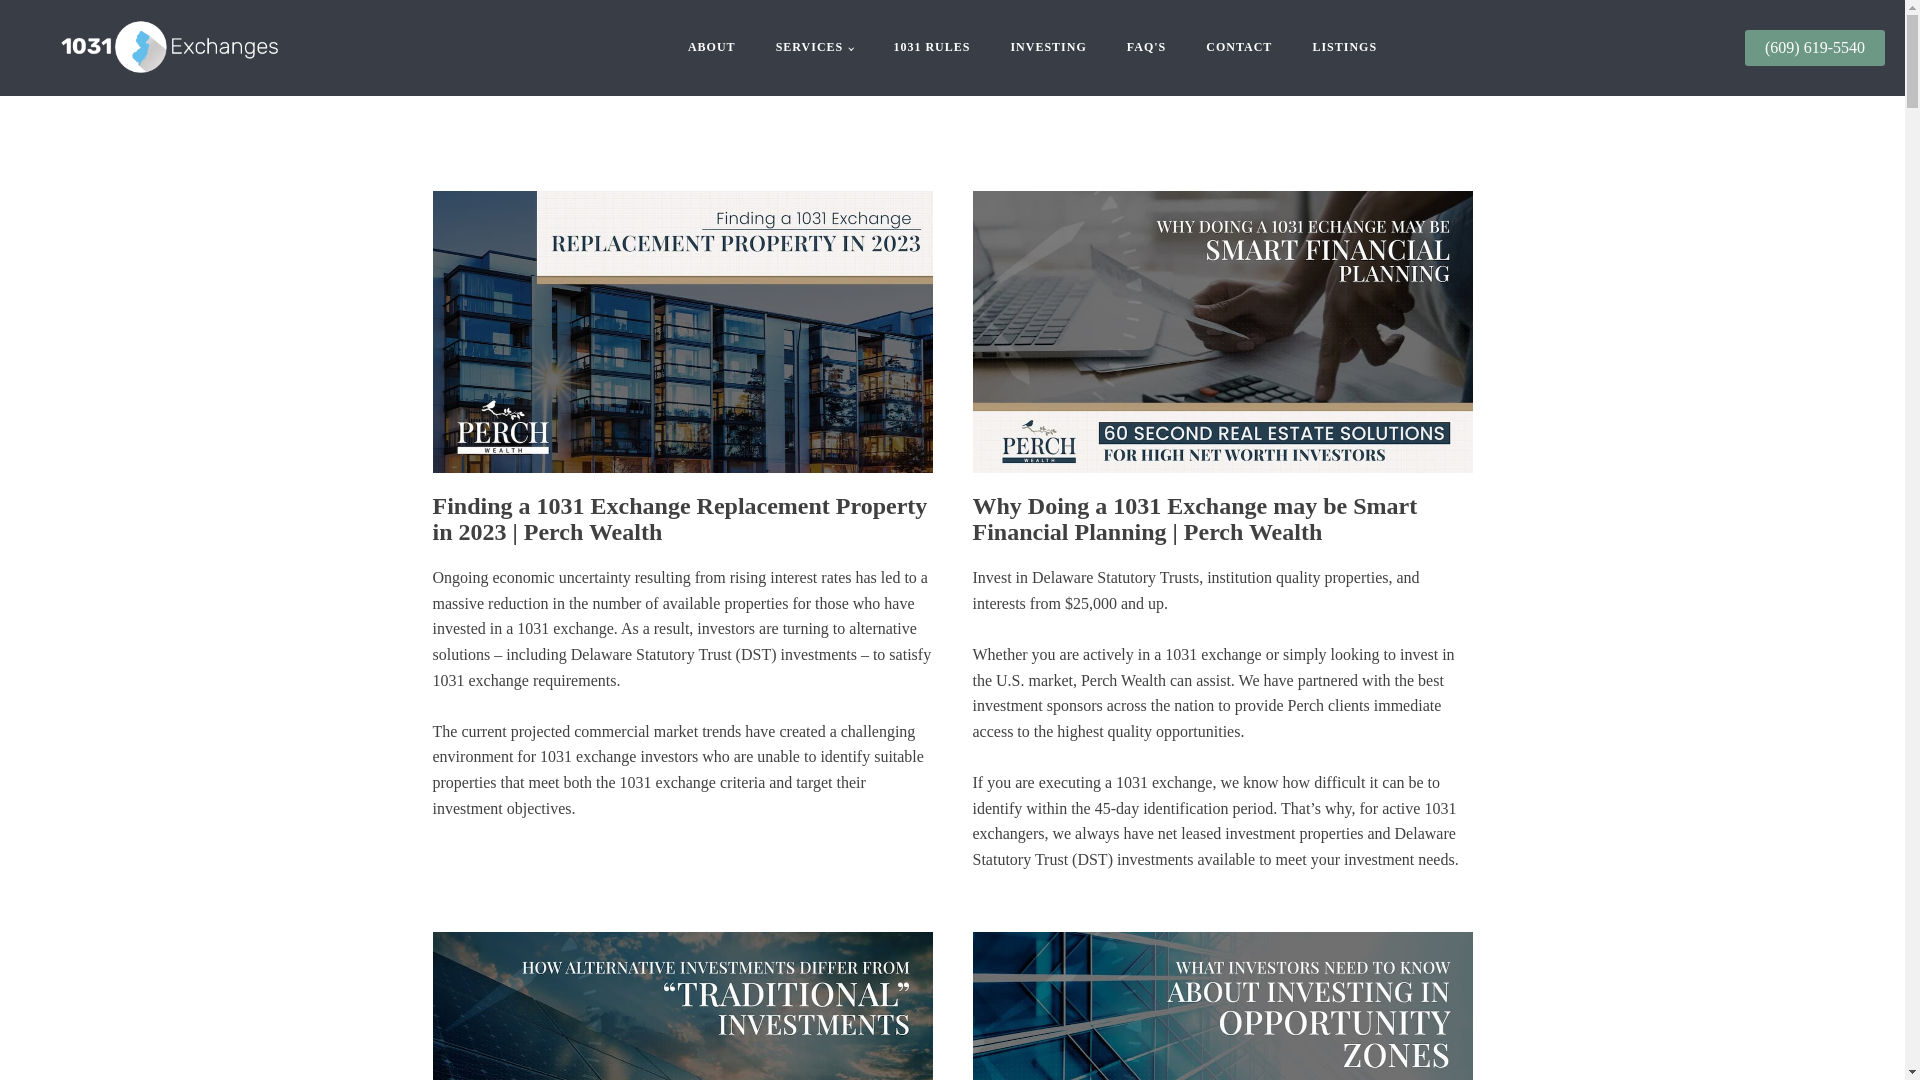 The width and height of the screenshot is (1920, 1080). Describe the element at coordinates (1146, 47) in the screenshot. I see `FAQ'S` at that location.